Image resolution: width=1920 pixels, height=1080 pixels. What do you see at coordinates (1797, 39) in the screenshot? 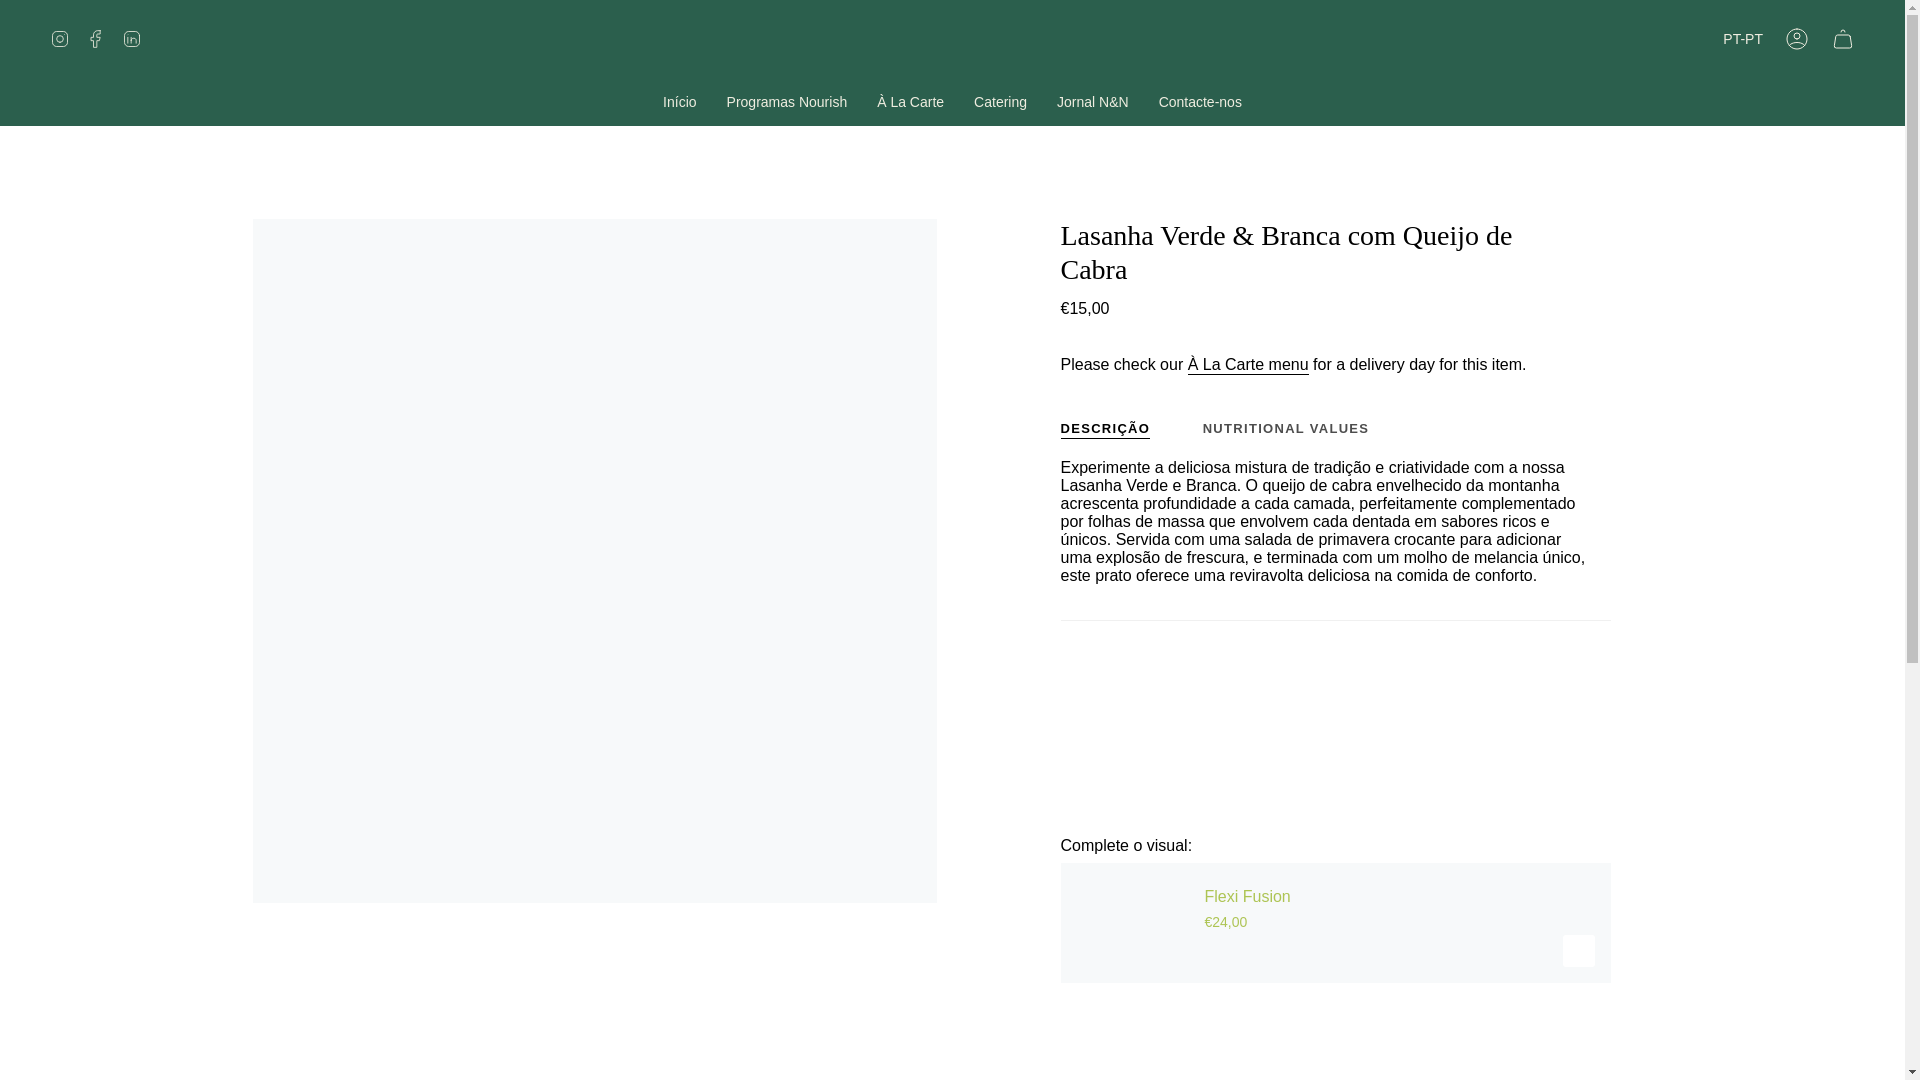
I see `Conta` at bounding box center [1797, 39].